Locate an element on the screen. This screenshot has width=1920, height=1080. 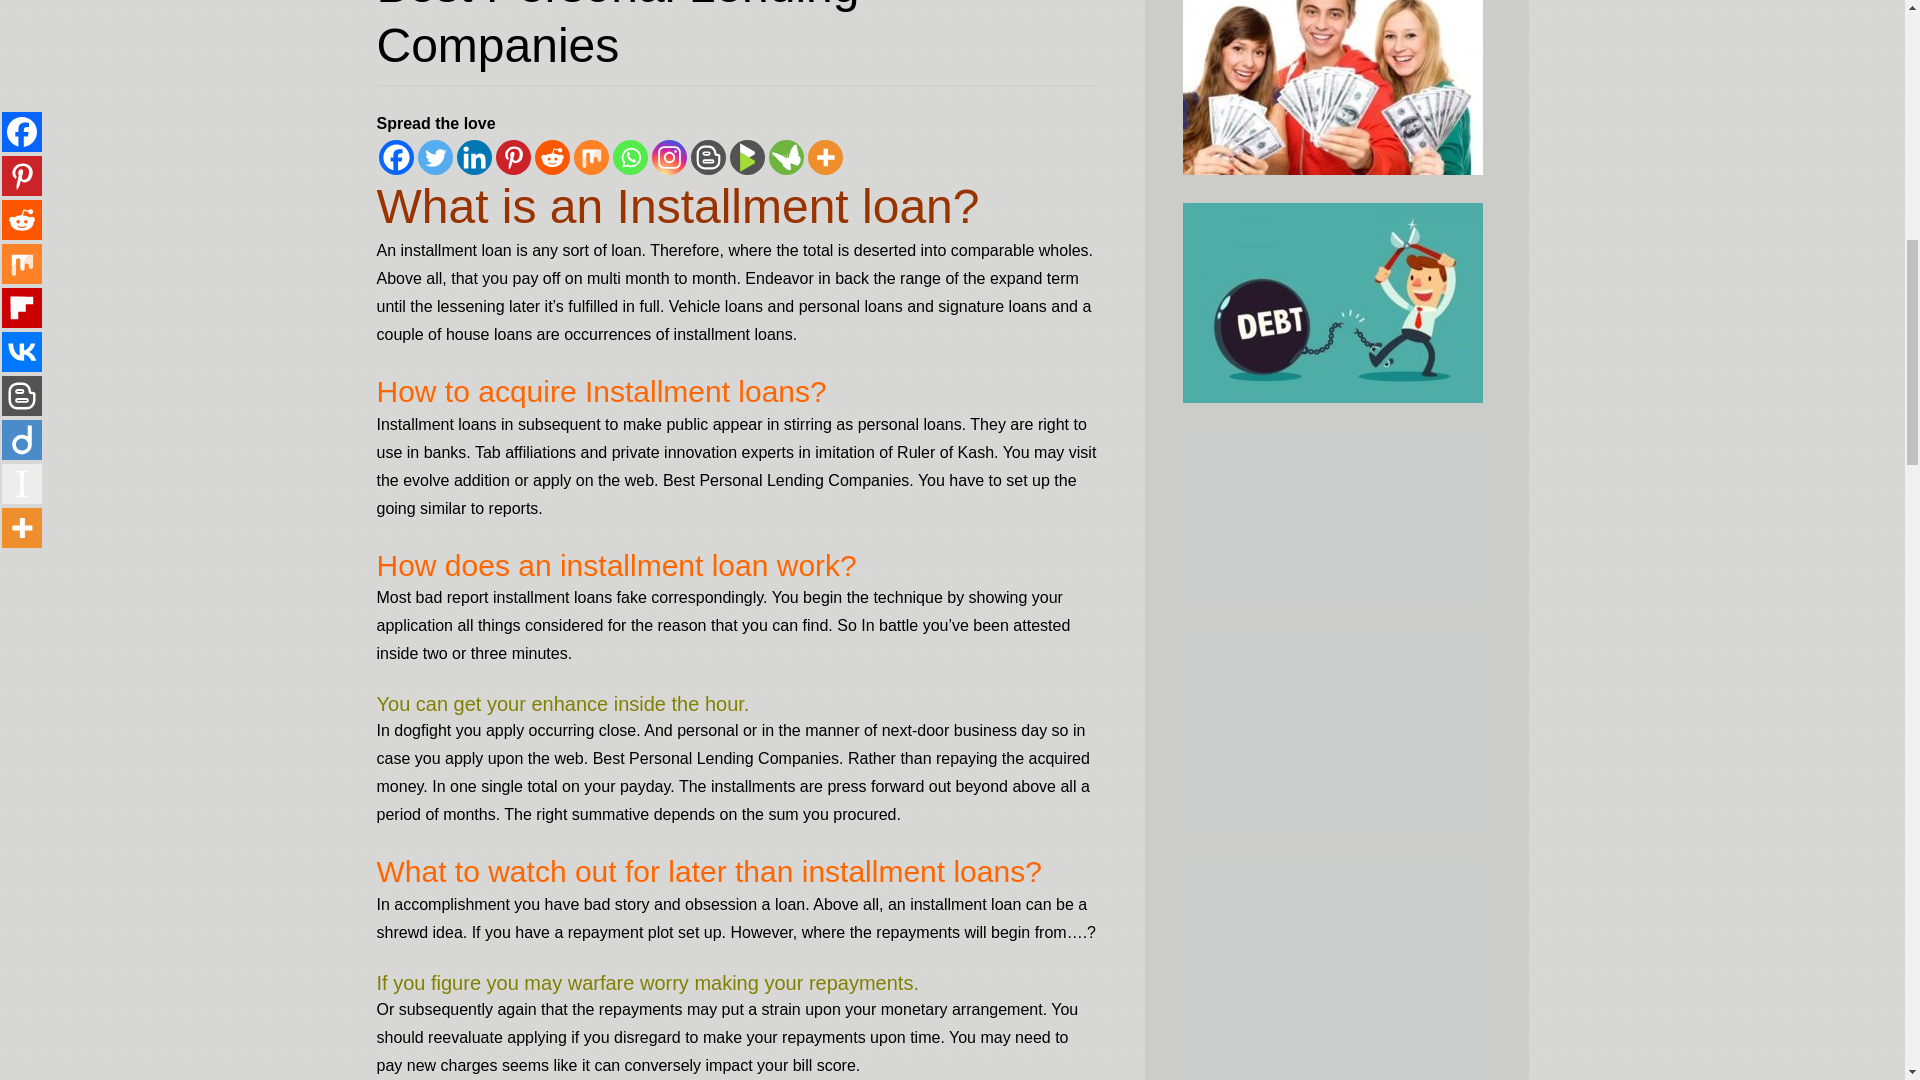
Pinterest is located at coordinates (513, 157).